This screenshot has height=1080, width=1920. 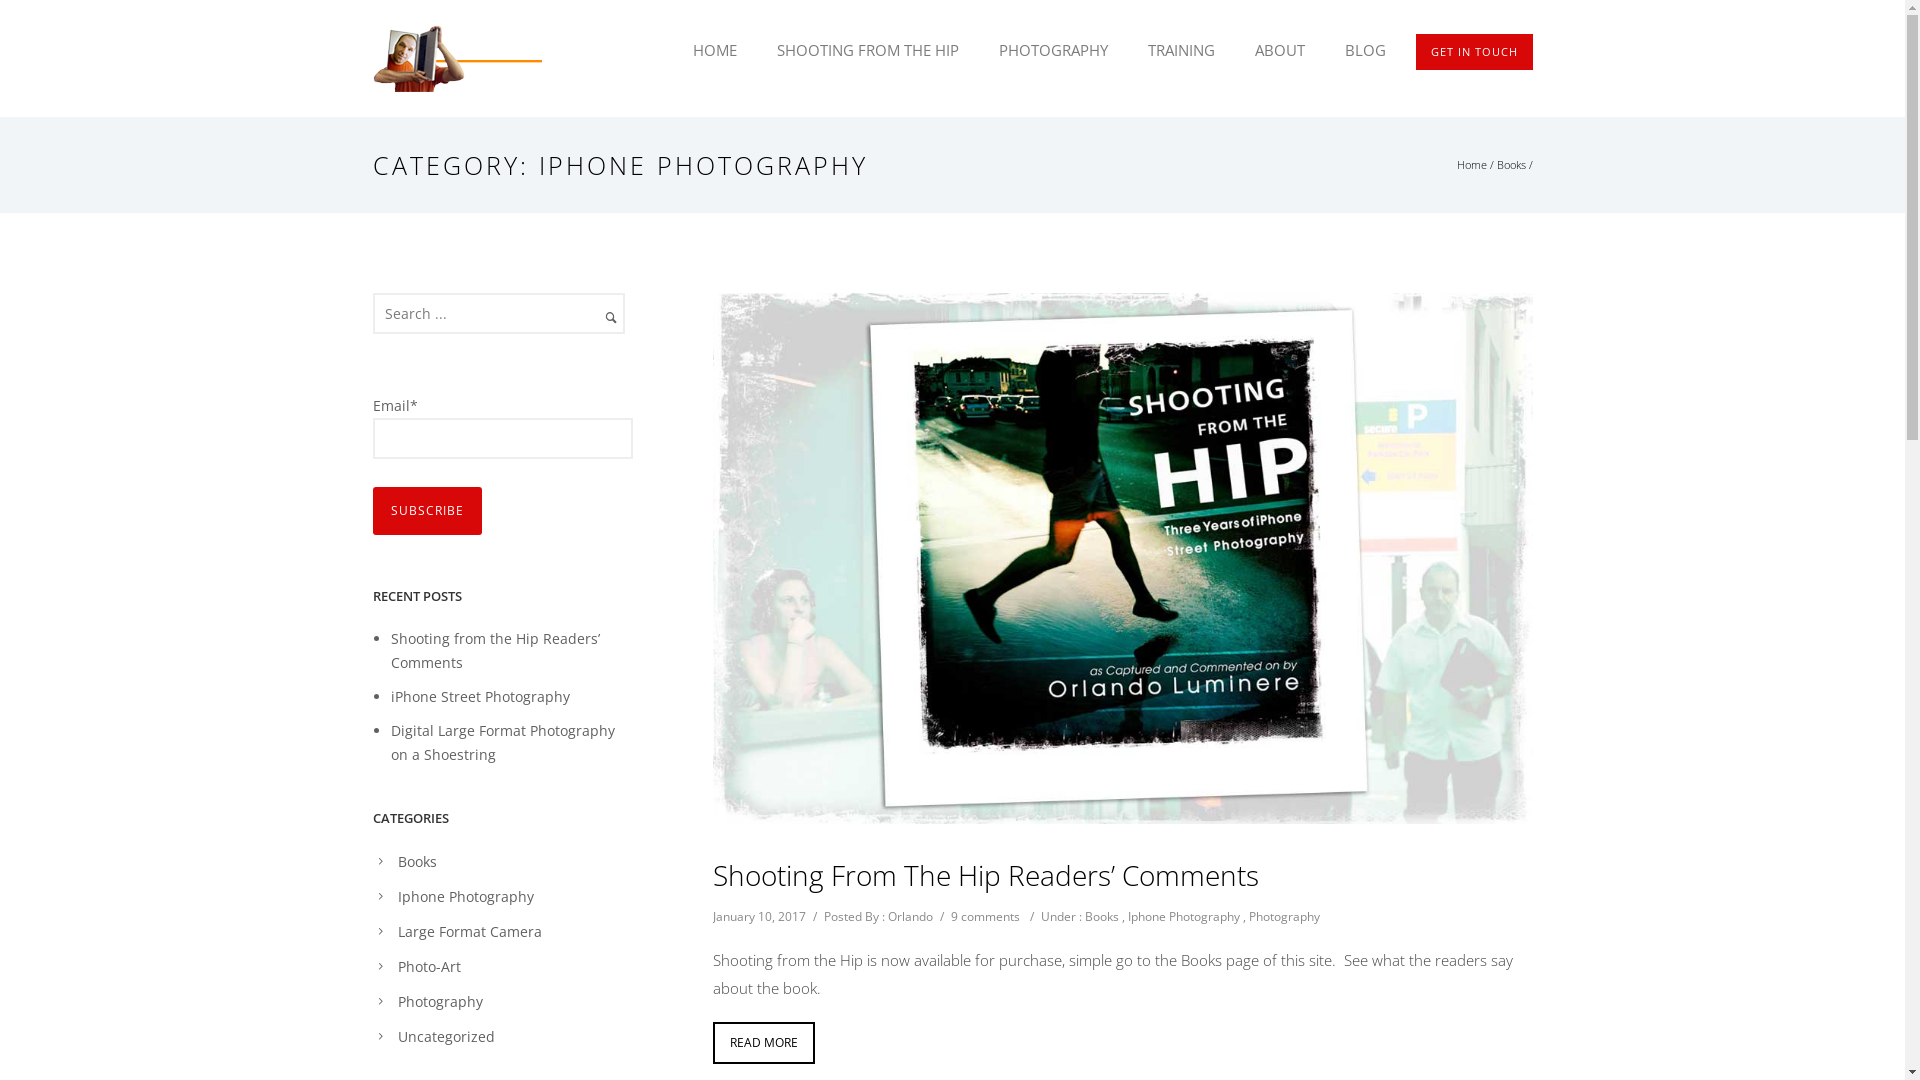 What do you see at coordinates (984, 916) in the screenshot?
I see `9 comments` at bounding box center [984, 916].